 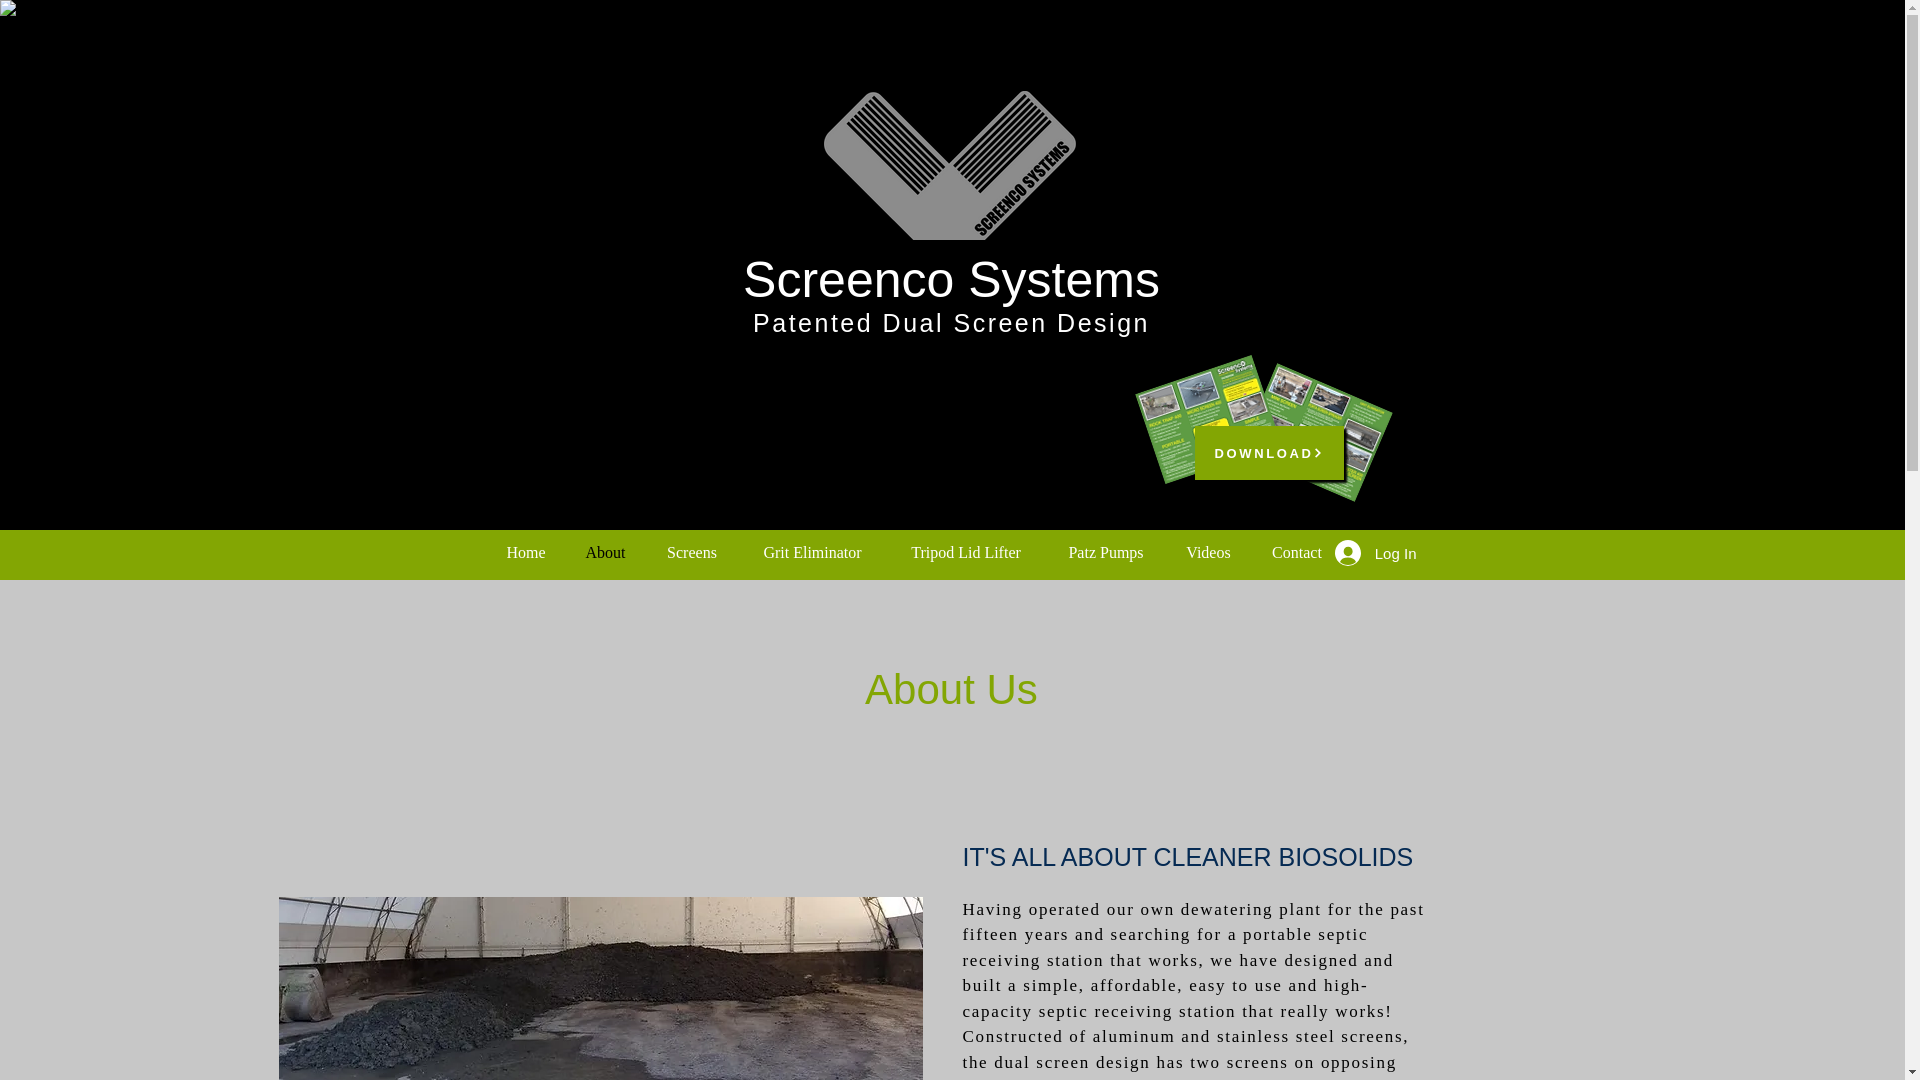 What do you see at coordinates (524, 553) in the screenshot?
I see `Home` at bounding box center [524, 553].